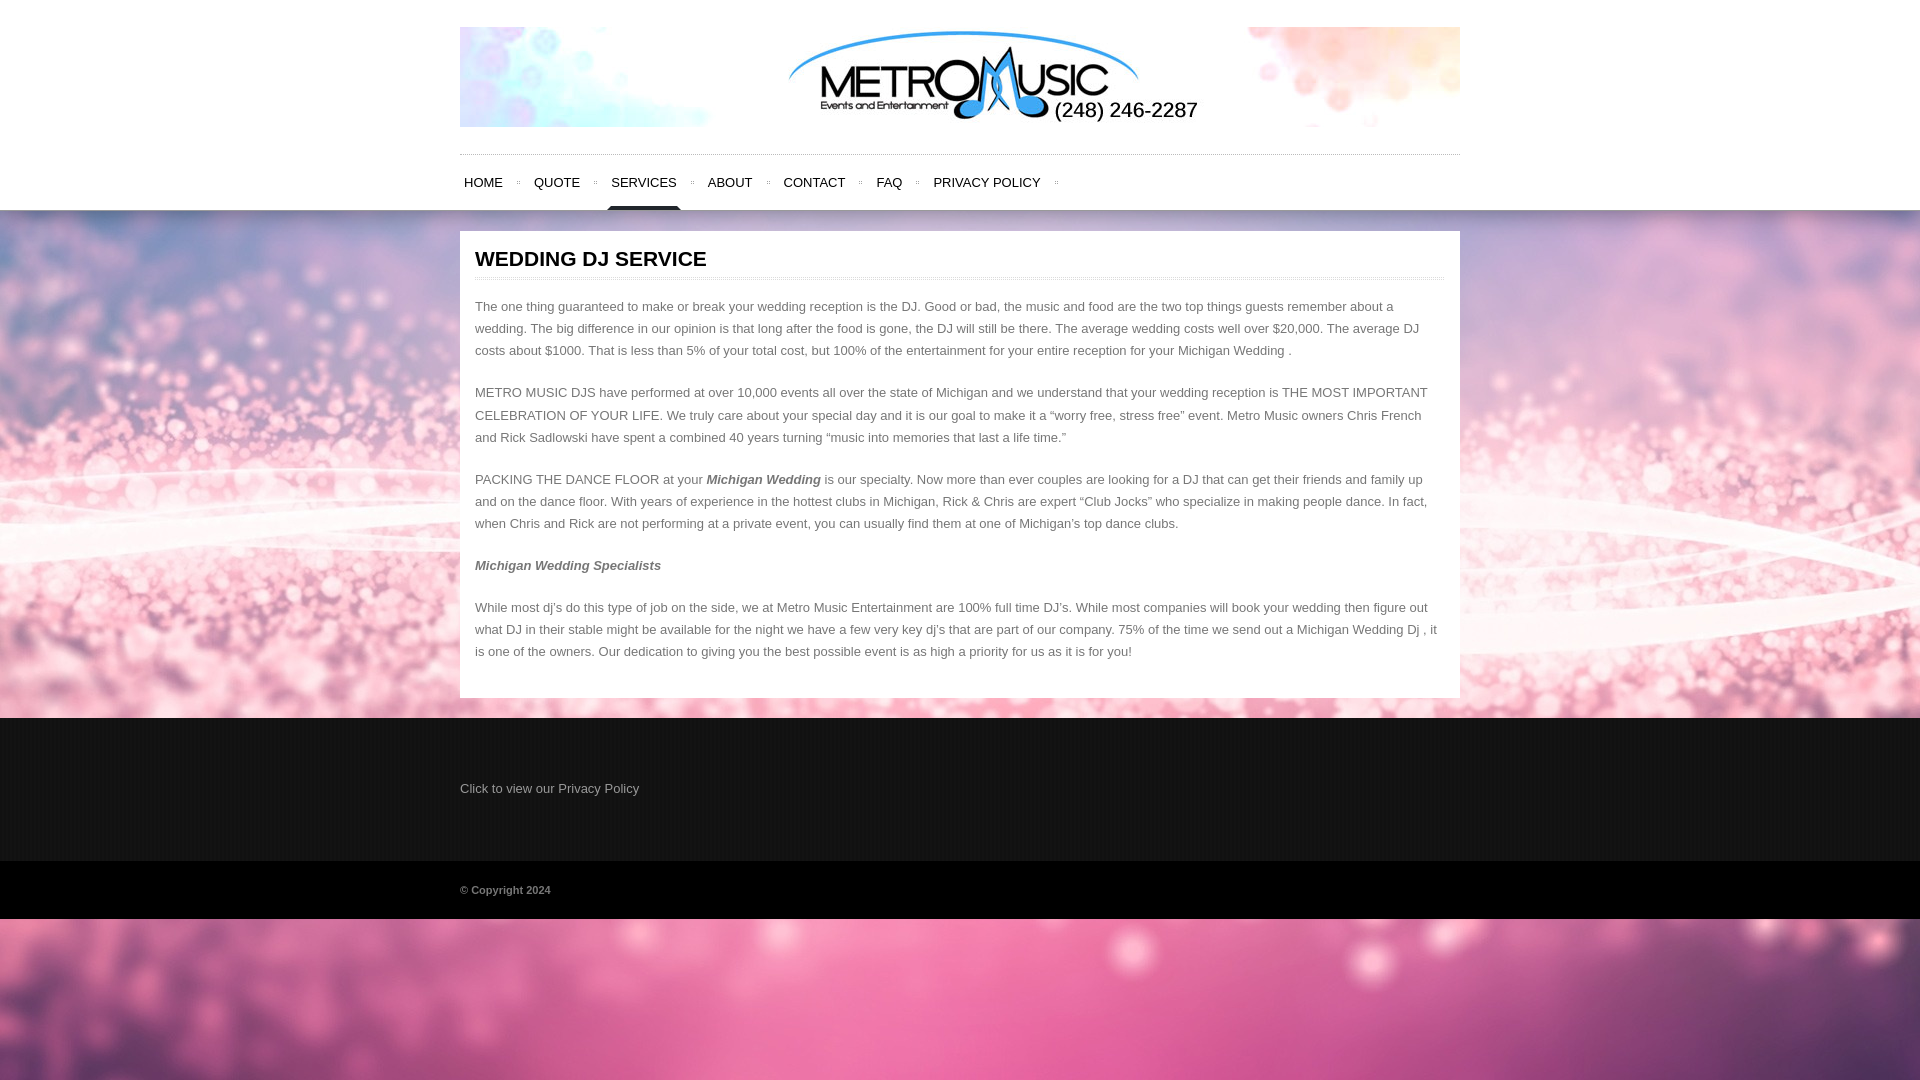  What do you see at coordinates (986, 182) in the screenshot?
I see `PRIVACY POLICY` at bounding box center [986, 182].